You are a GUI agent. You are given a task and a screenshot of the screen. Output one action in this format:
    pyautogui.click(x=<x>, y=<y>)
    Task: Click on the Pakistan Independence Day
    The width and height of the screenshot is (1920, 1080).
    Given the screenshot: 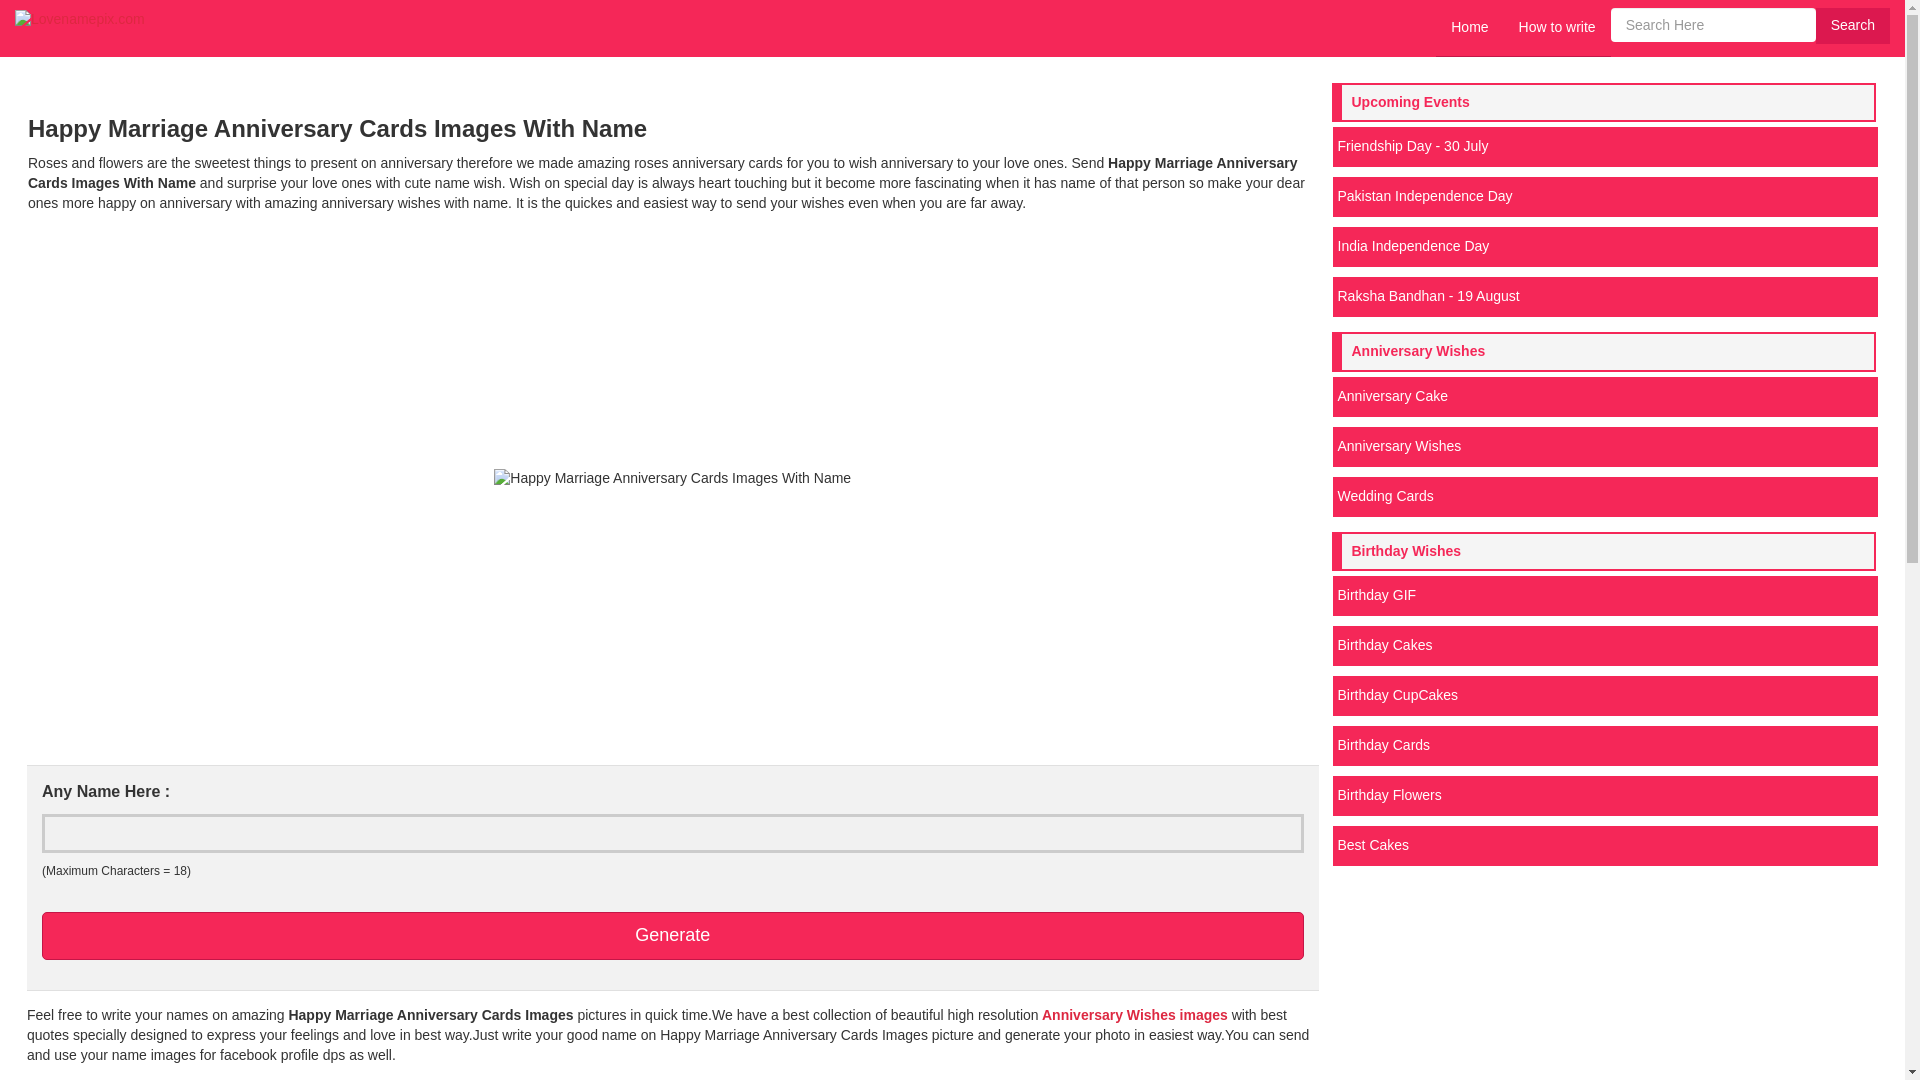 What is the action you would take?
    pyautogui.click(x=1604, y=197)
    